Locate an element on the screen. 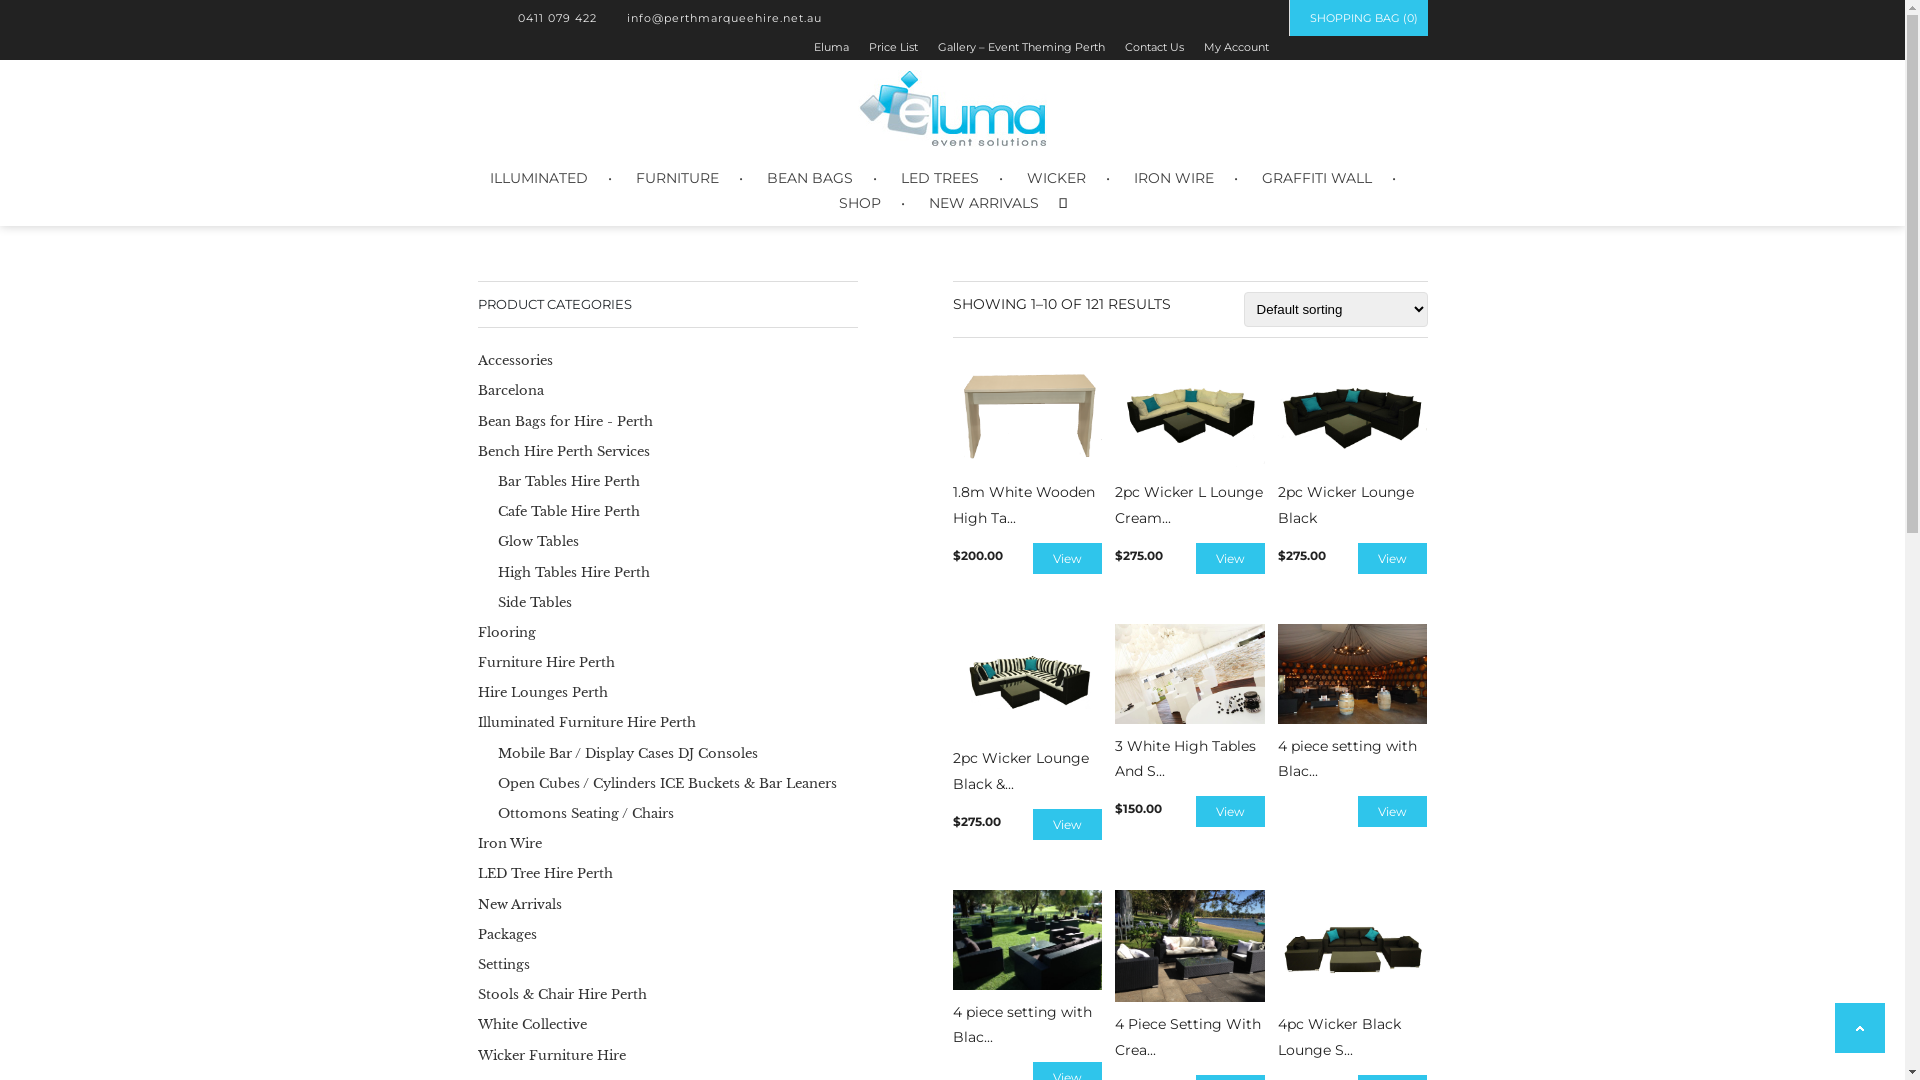  New Arrivals is located at coordinates (520, 904).